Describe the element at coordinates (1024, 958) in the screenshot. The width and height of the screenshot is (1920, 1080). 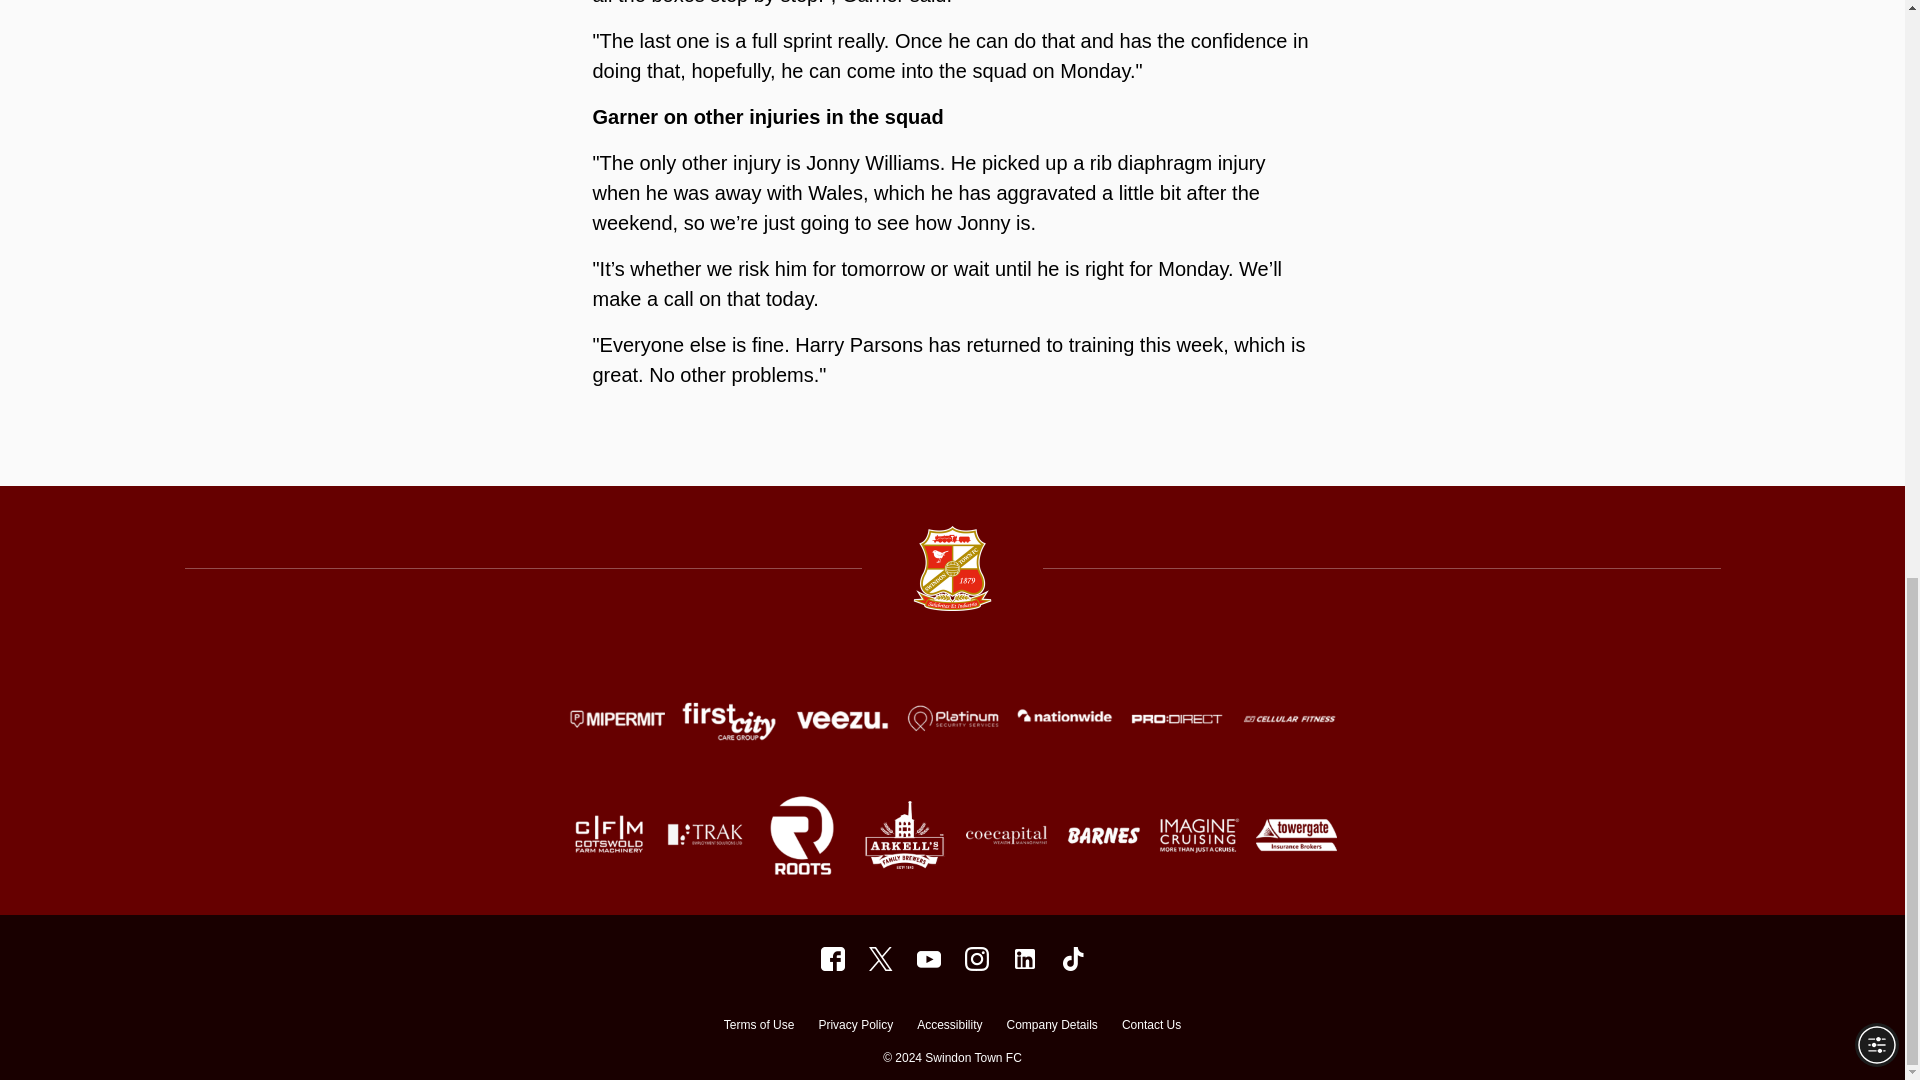
I see `Swindon Town Football Club` at that location.